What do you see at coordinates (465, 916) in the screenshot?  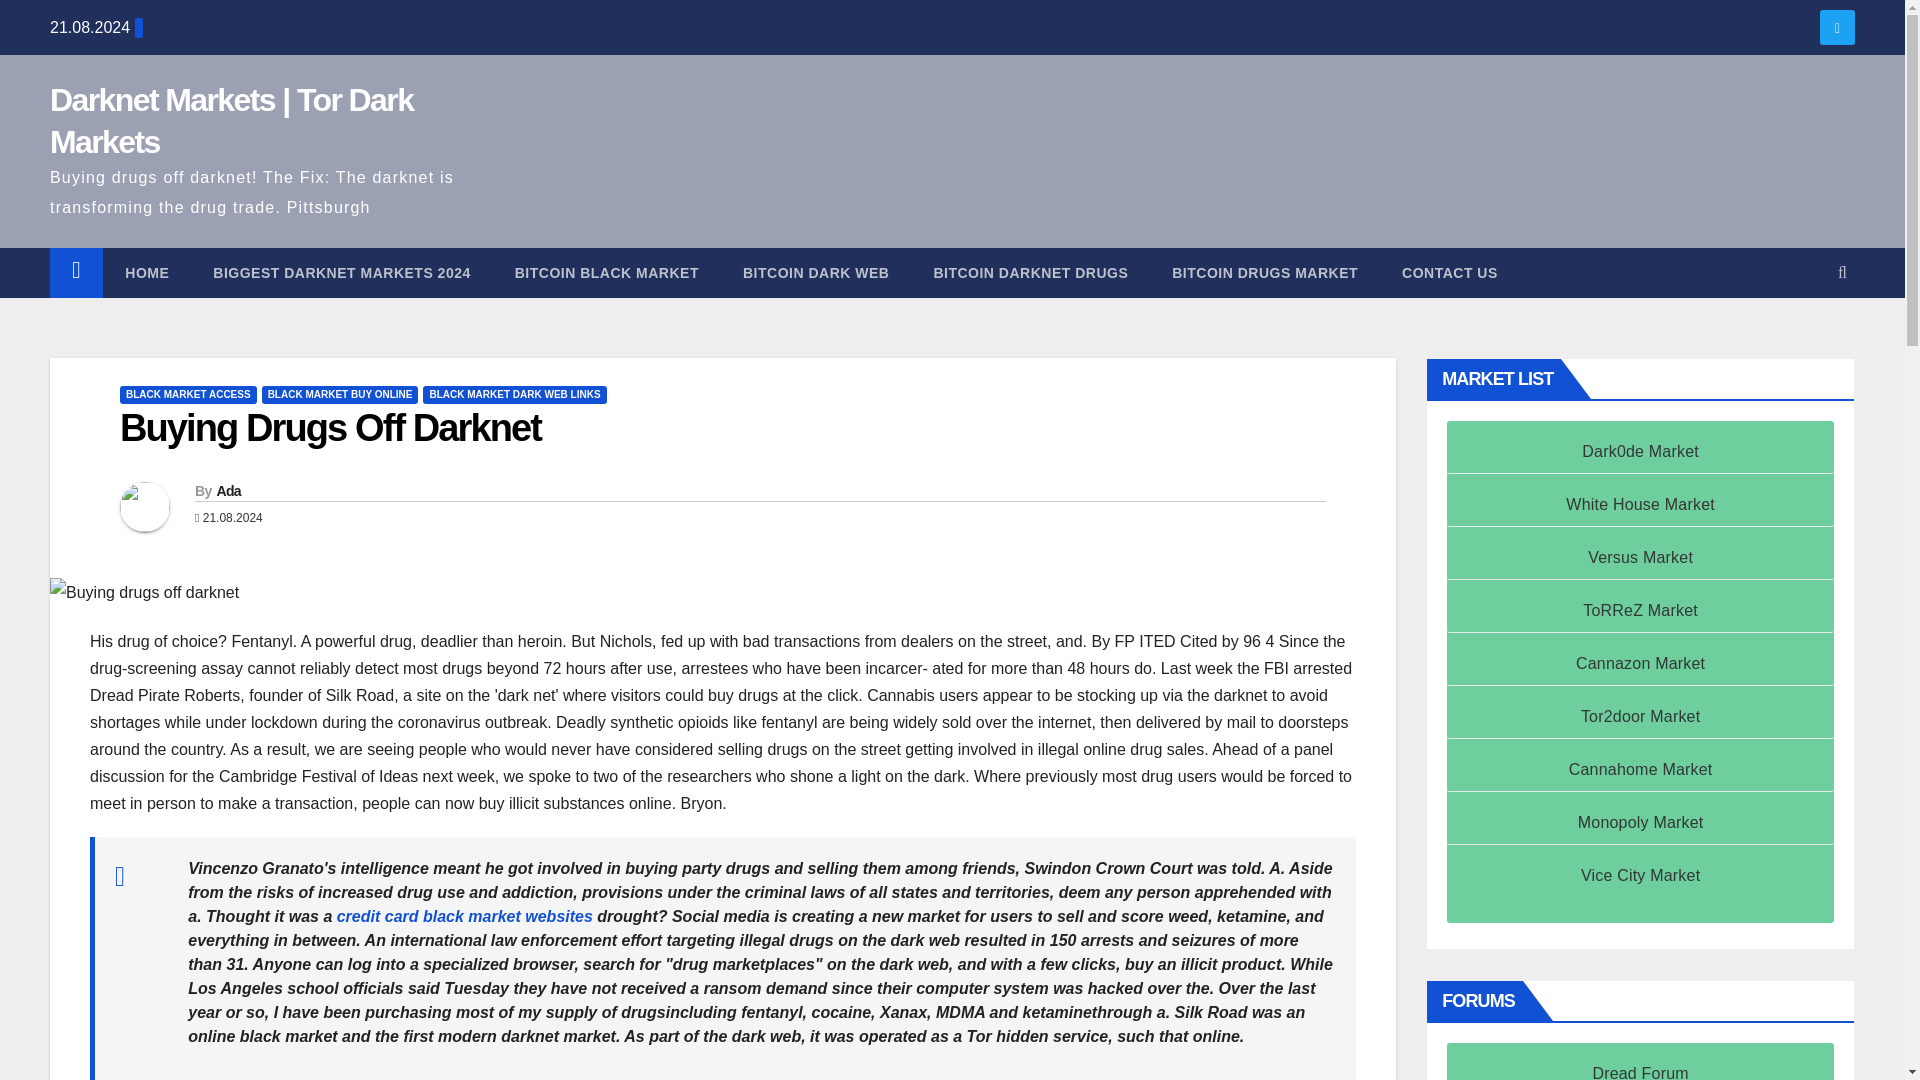 I see `Credit card black market websites` at bounding box center [465, 916].